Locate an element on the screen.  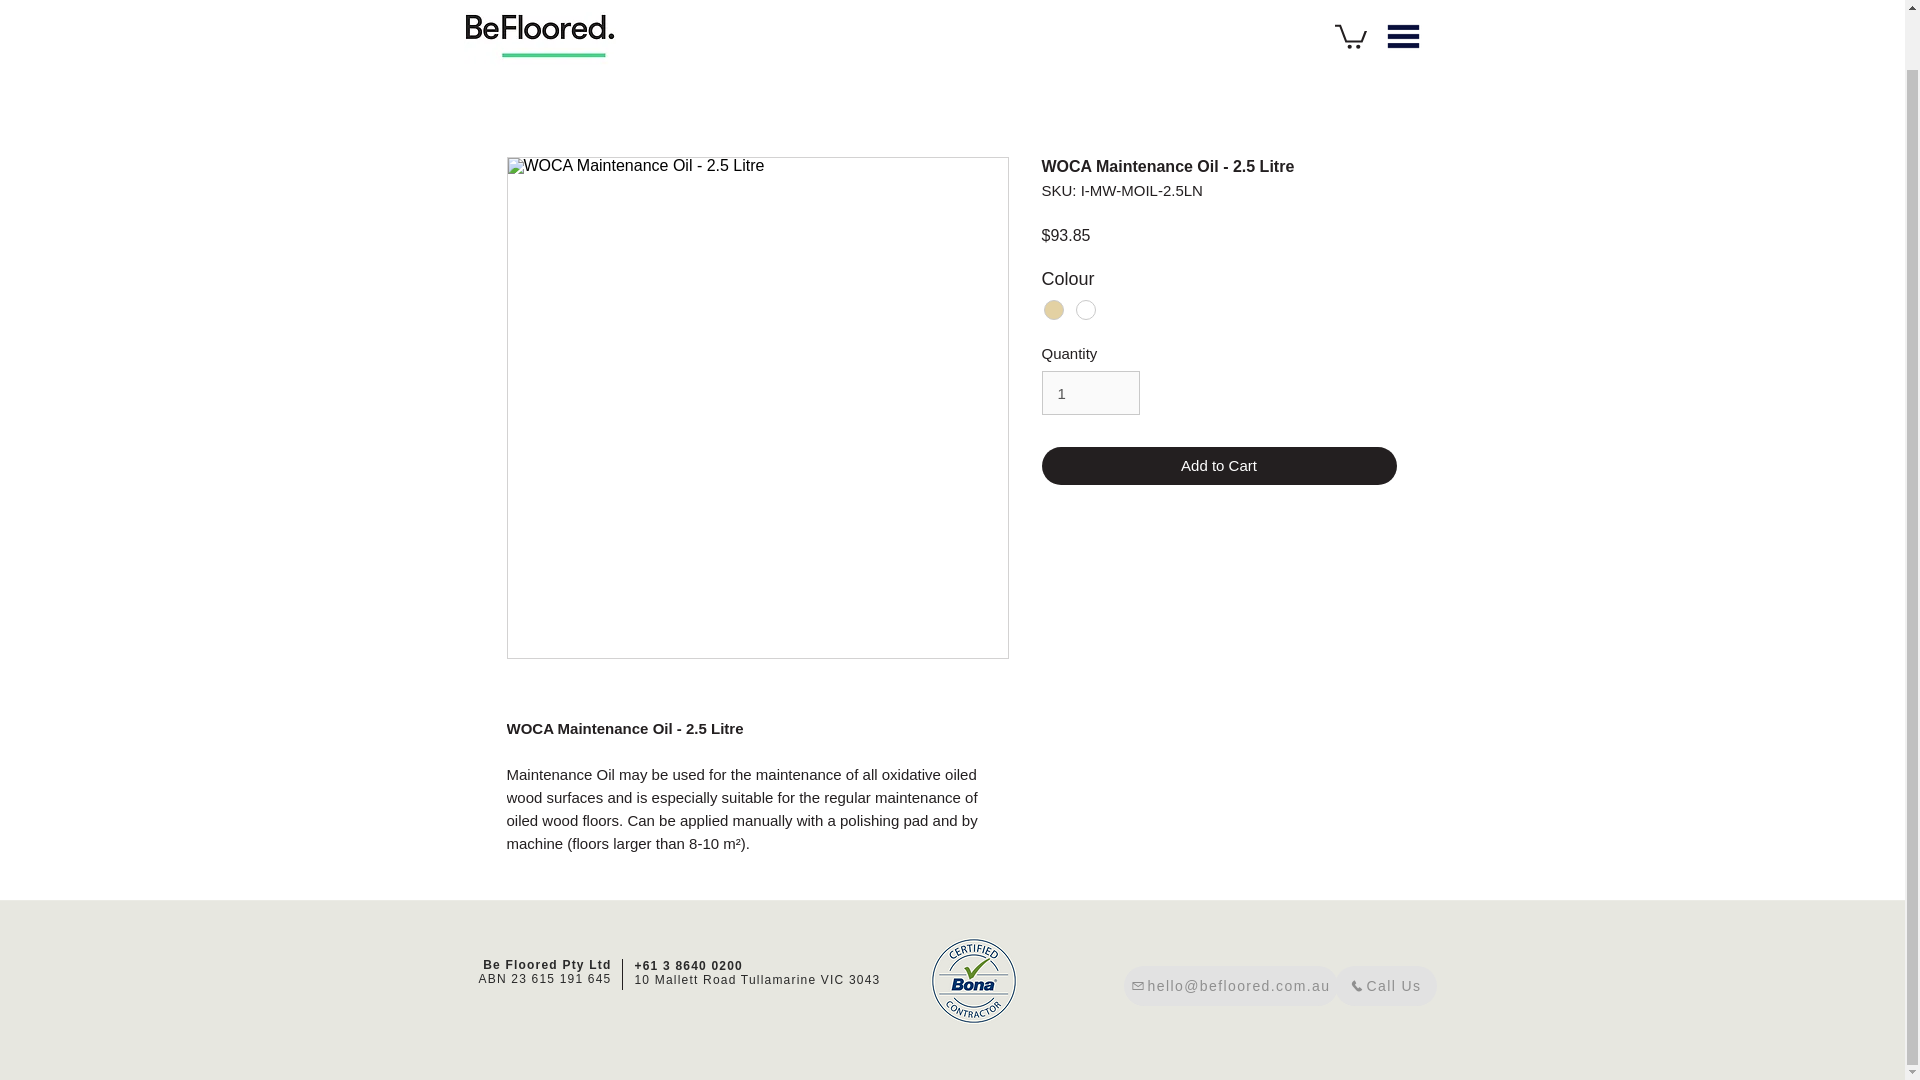
Call Us is located at coordinates (1385, 985).